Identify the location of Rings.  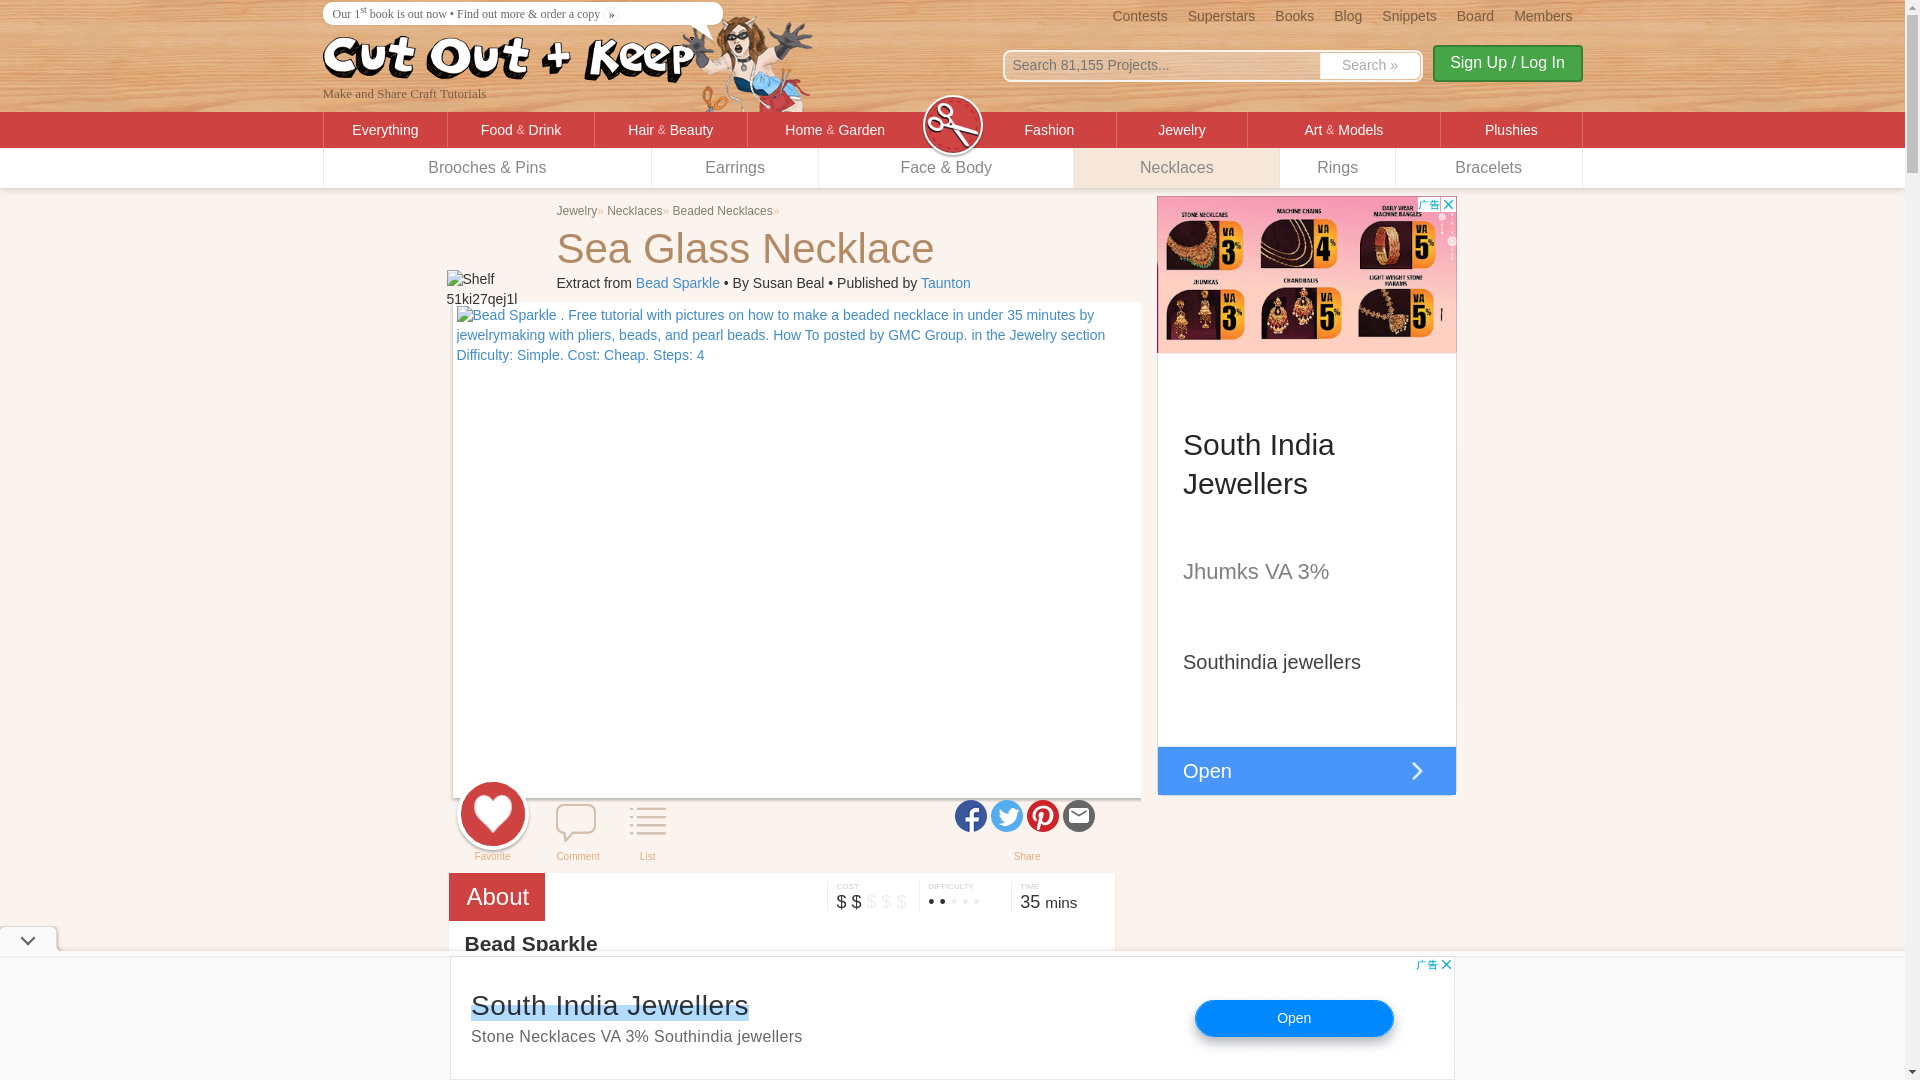
(1338, 167).